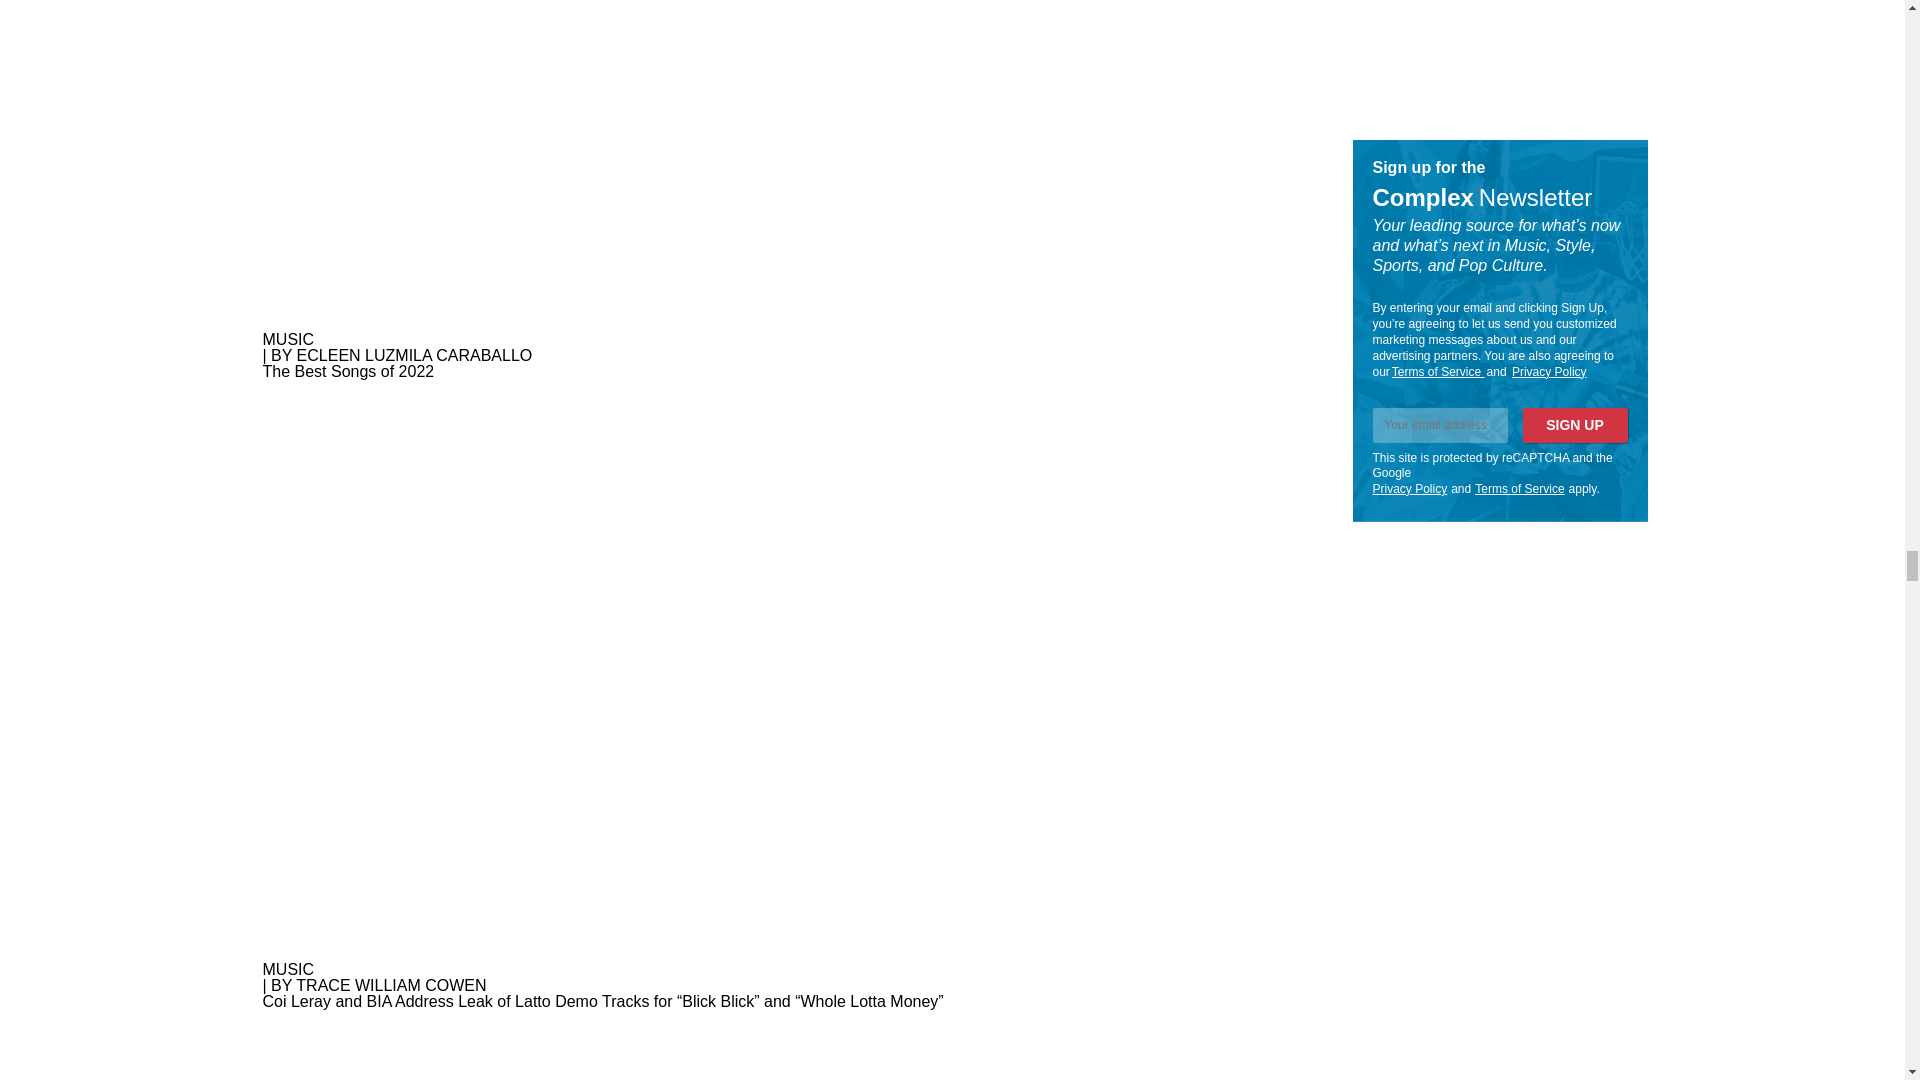  Describe the element at coordinates (779, 1044) in the screenshot. I see `Nicki Minaj shares super freaky girl queen mix` at that location.